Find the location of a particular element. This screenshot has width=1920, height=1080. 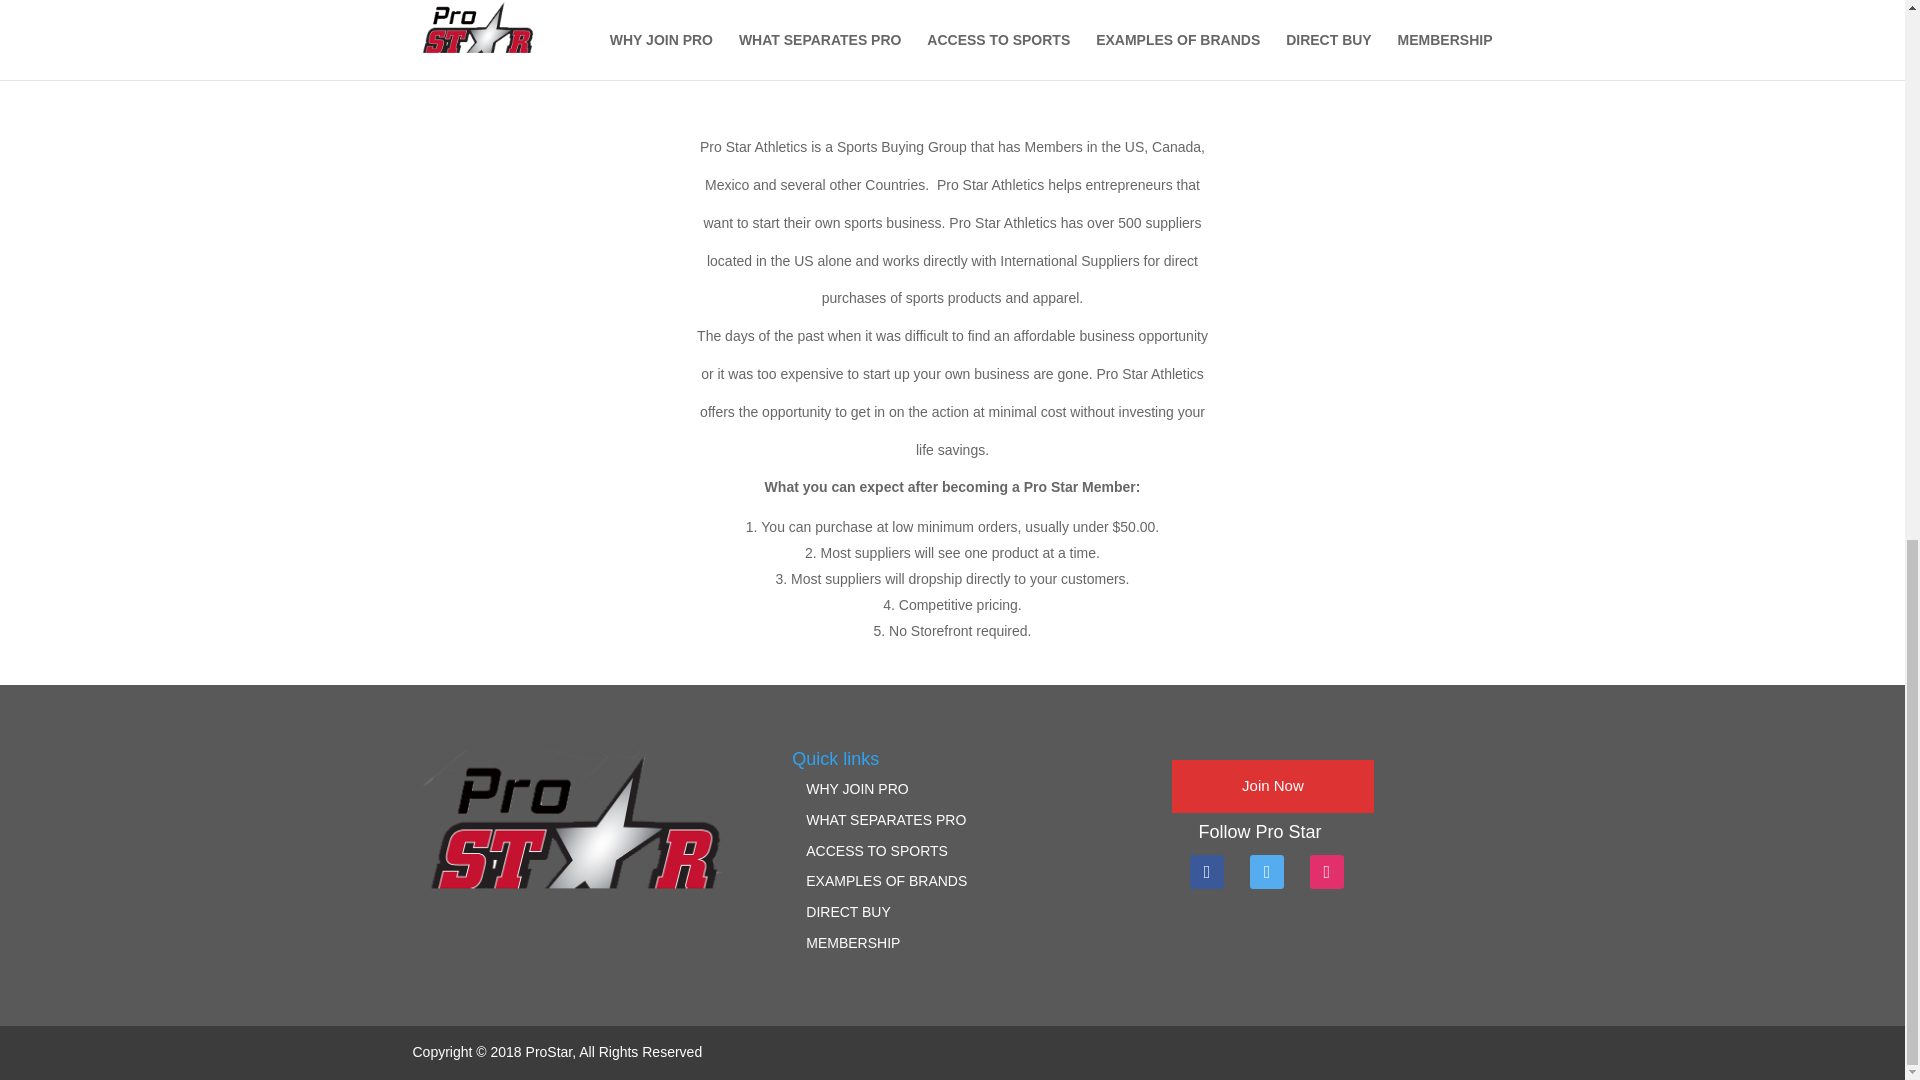

instagram is located at coordinates (1326, 870).